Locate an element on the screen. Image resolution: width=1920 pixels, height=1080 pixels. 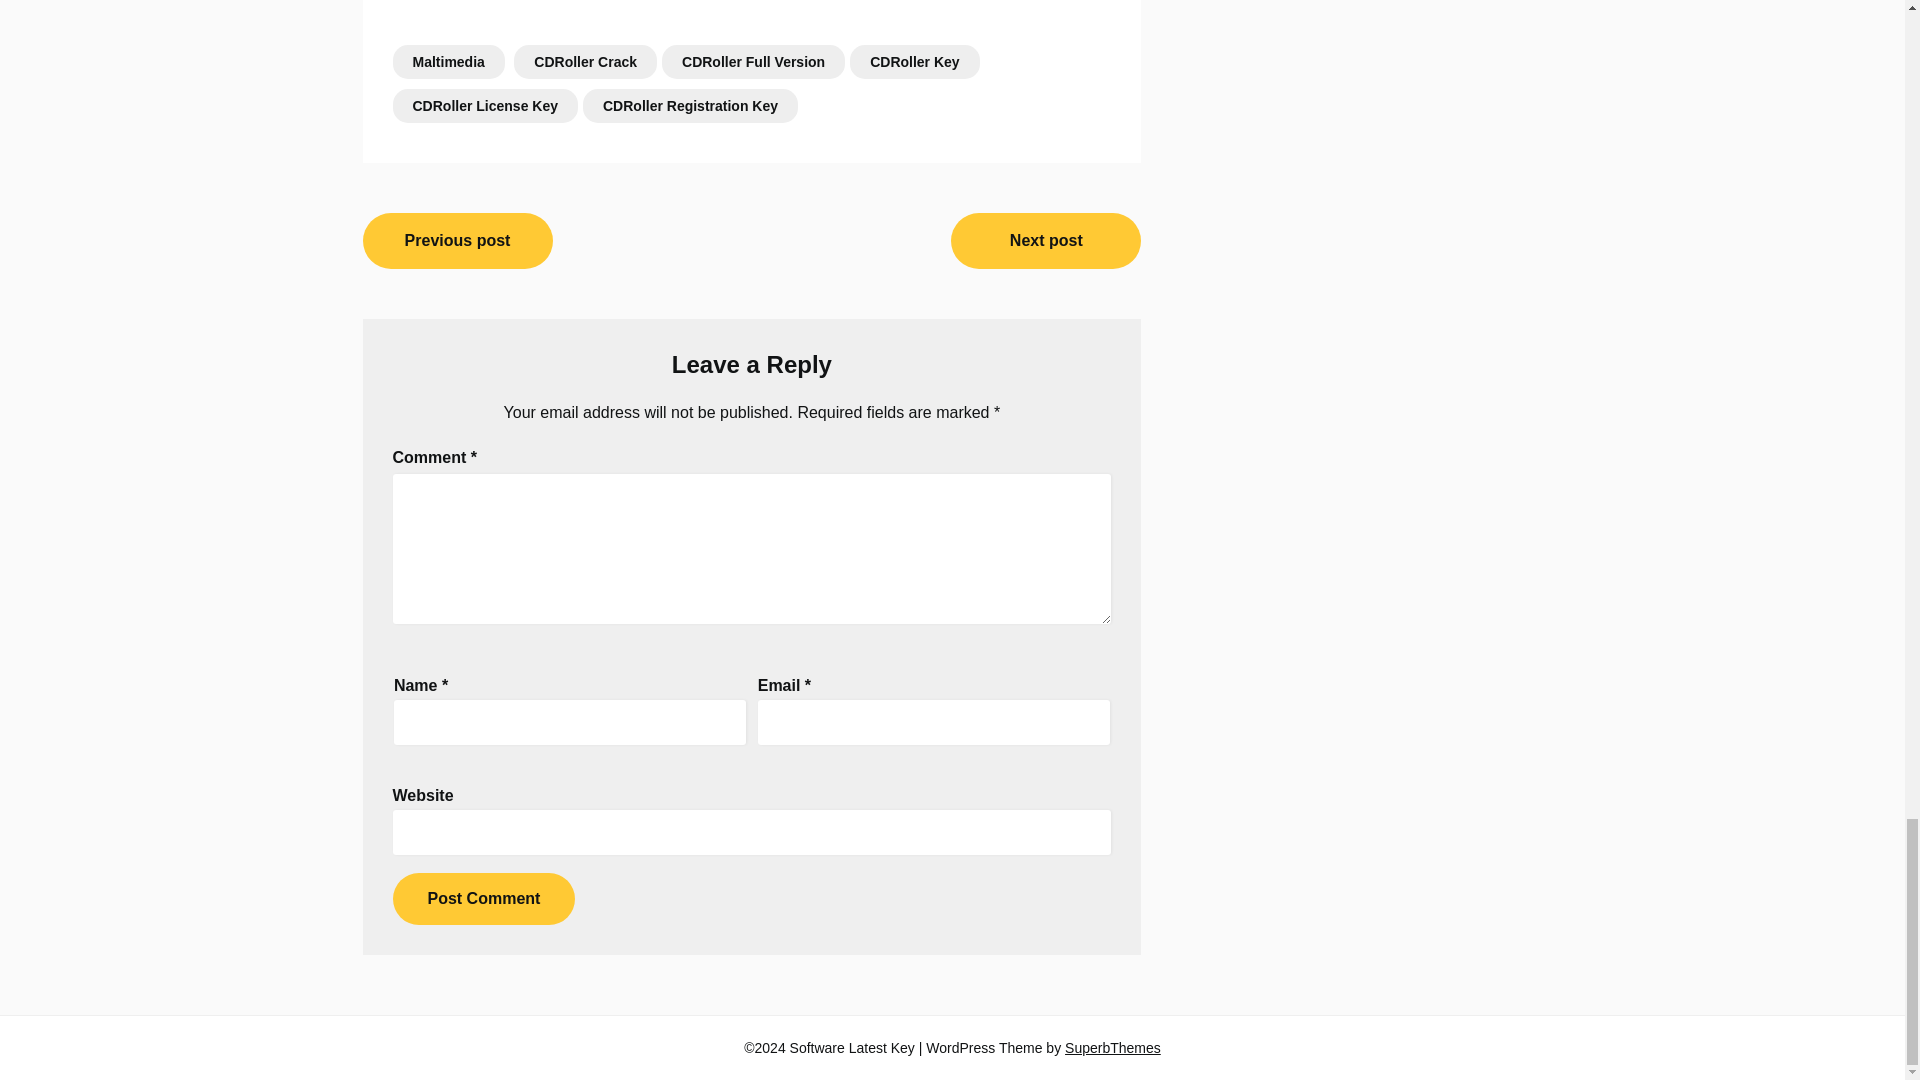
Next post is located at coordinates (1045, 240).